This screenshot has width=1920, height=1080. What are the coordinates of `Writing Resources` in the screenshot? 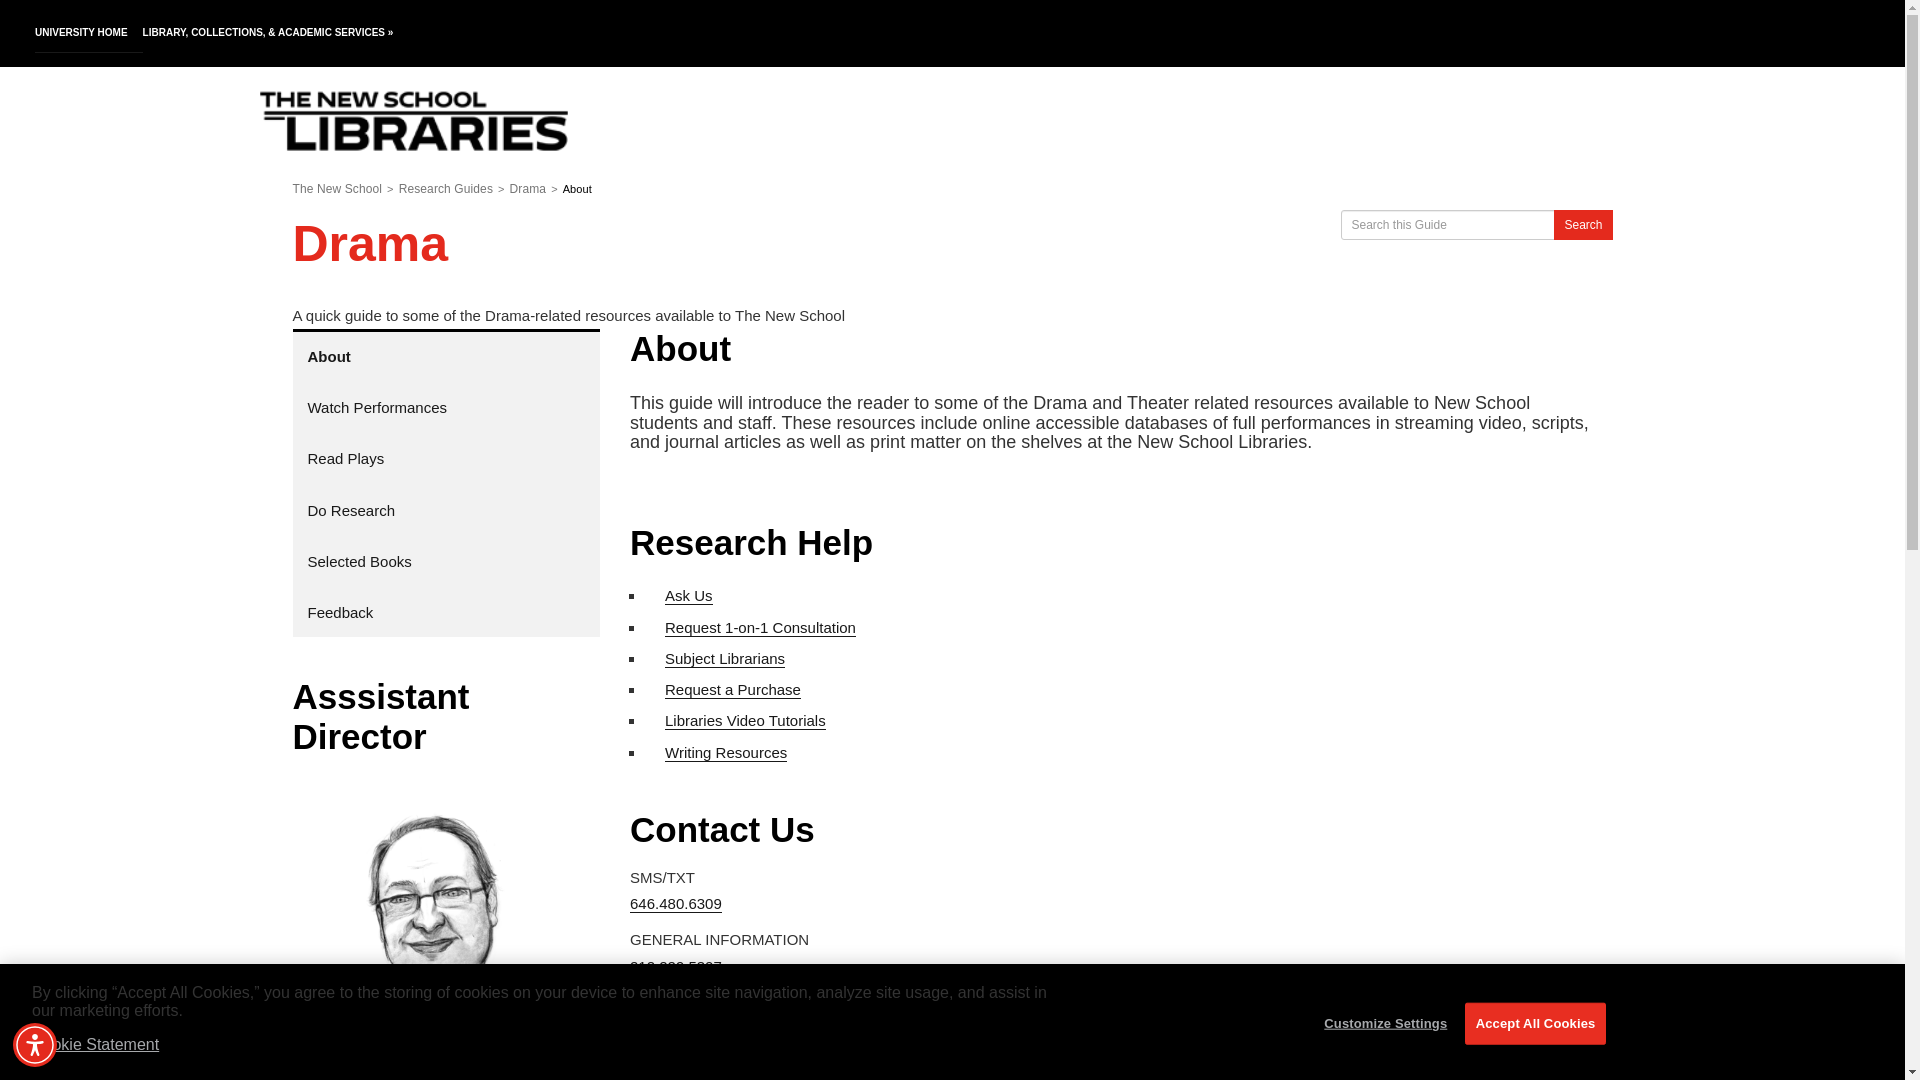 It's located at (726, 753).